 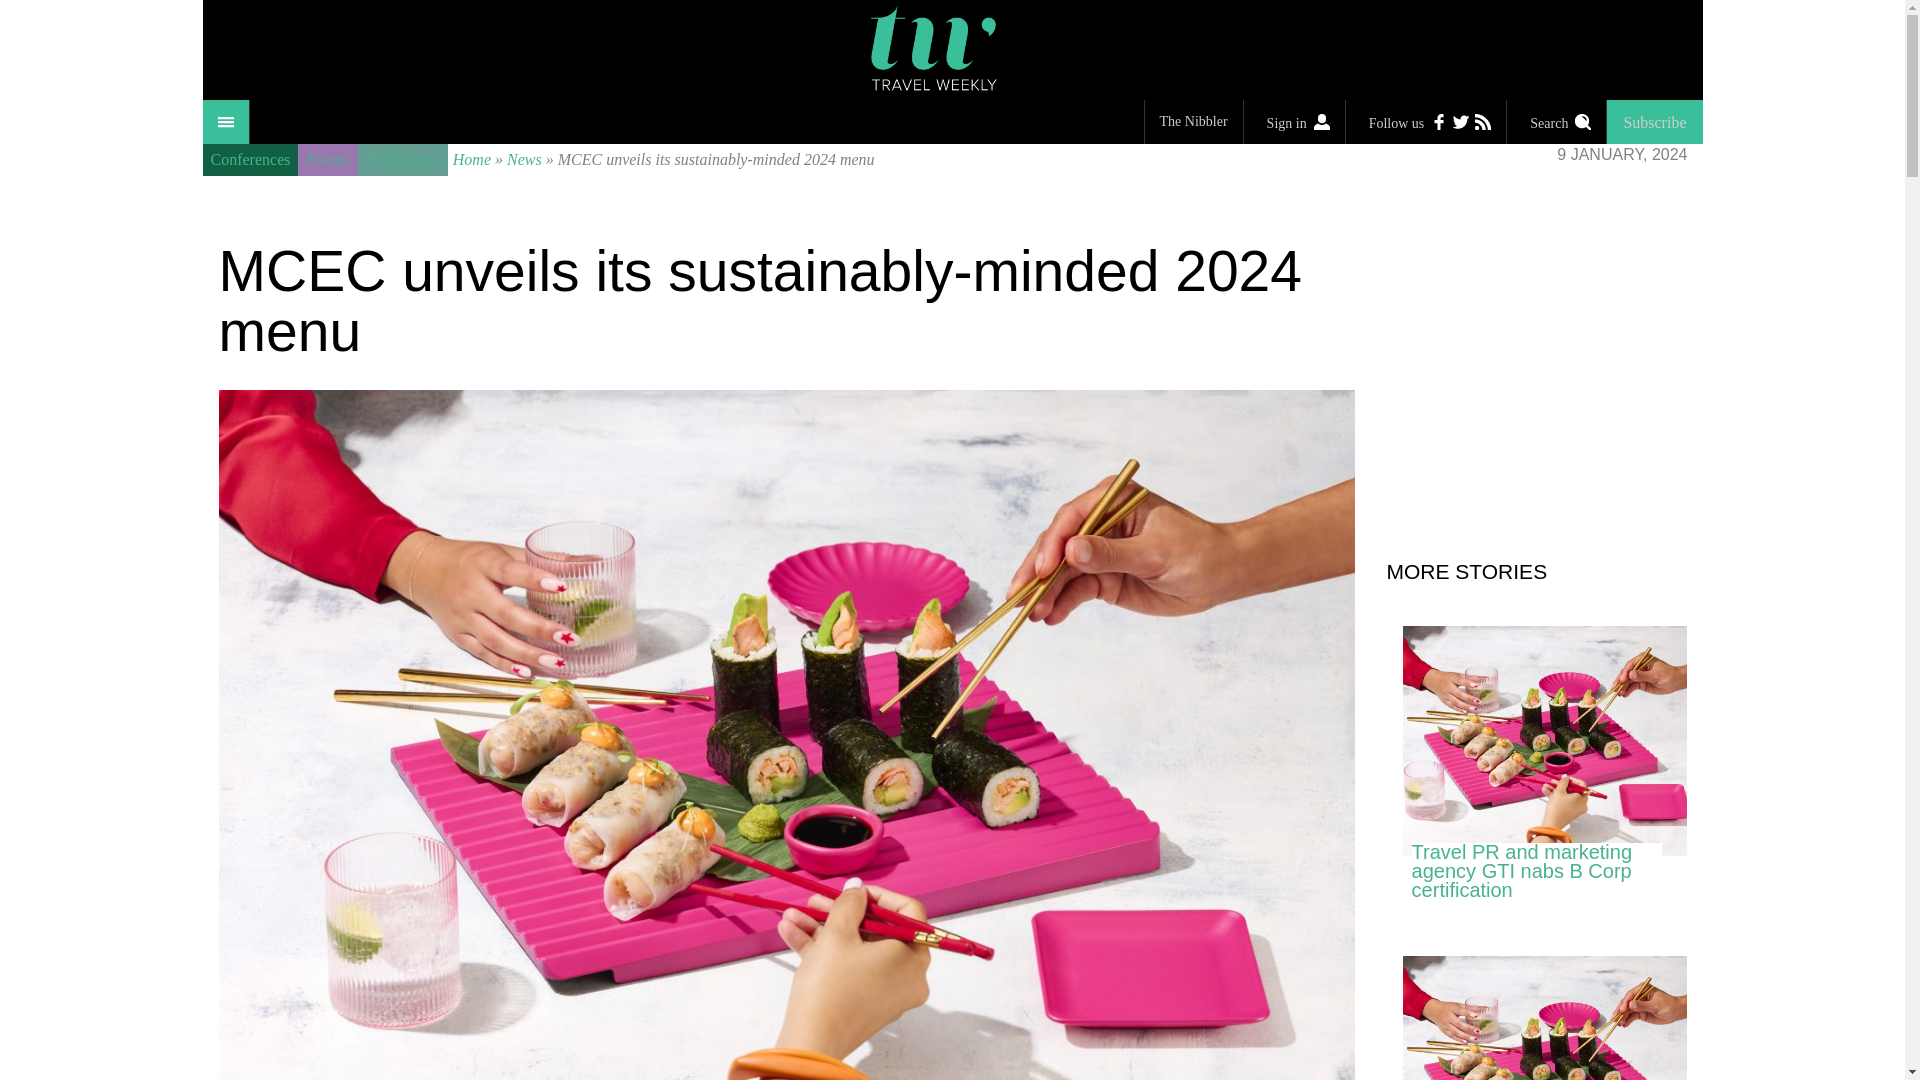 What do you see at coordinates (1426, 122) in the screenshot?
I see `Follow us` at bounding box center [1426, 122].